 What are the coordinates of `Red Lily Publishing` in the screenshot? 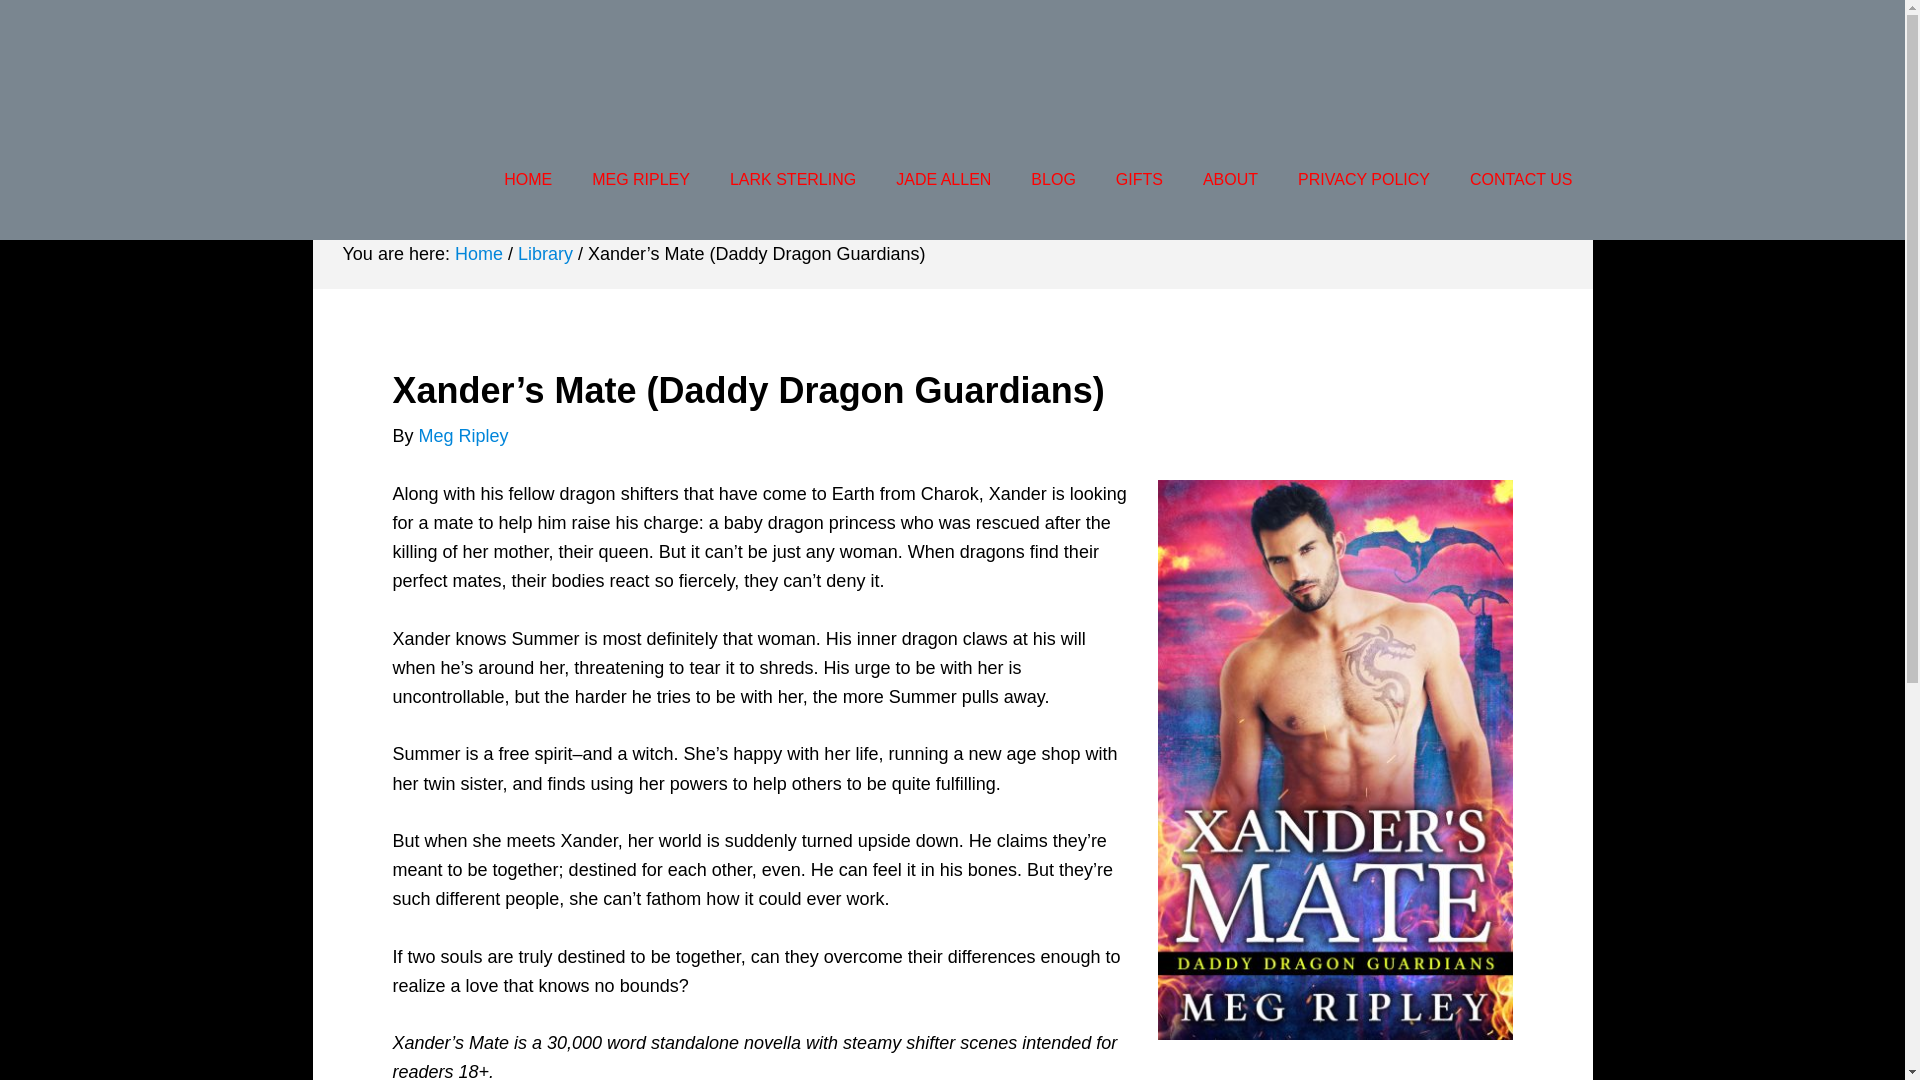 It's located at (471, 60).